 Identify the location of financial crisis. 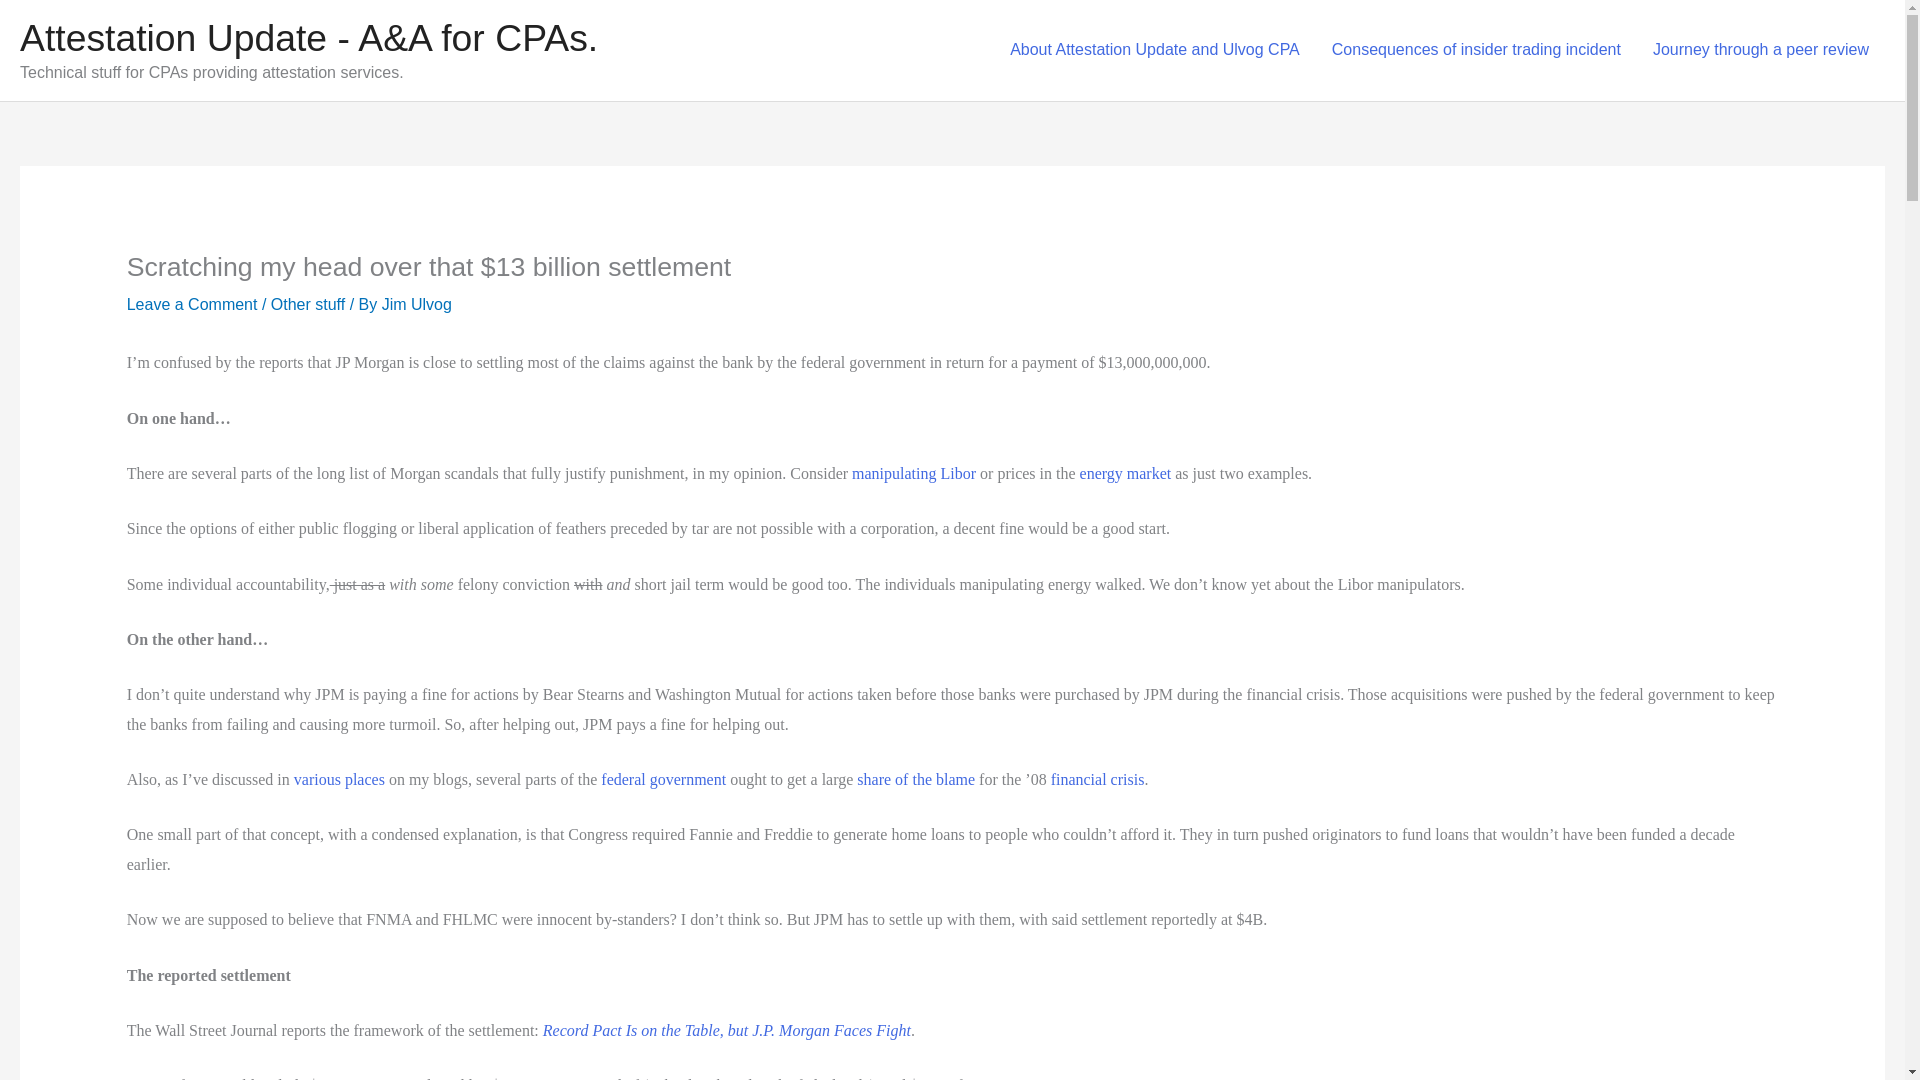
(1097, 780).